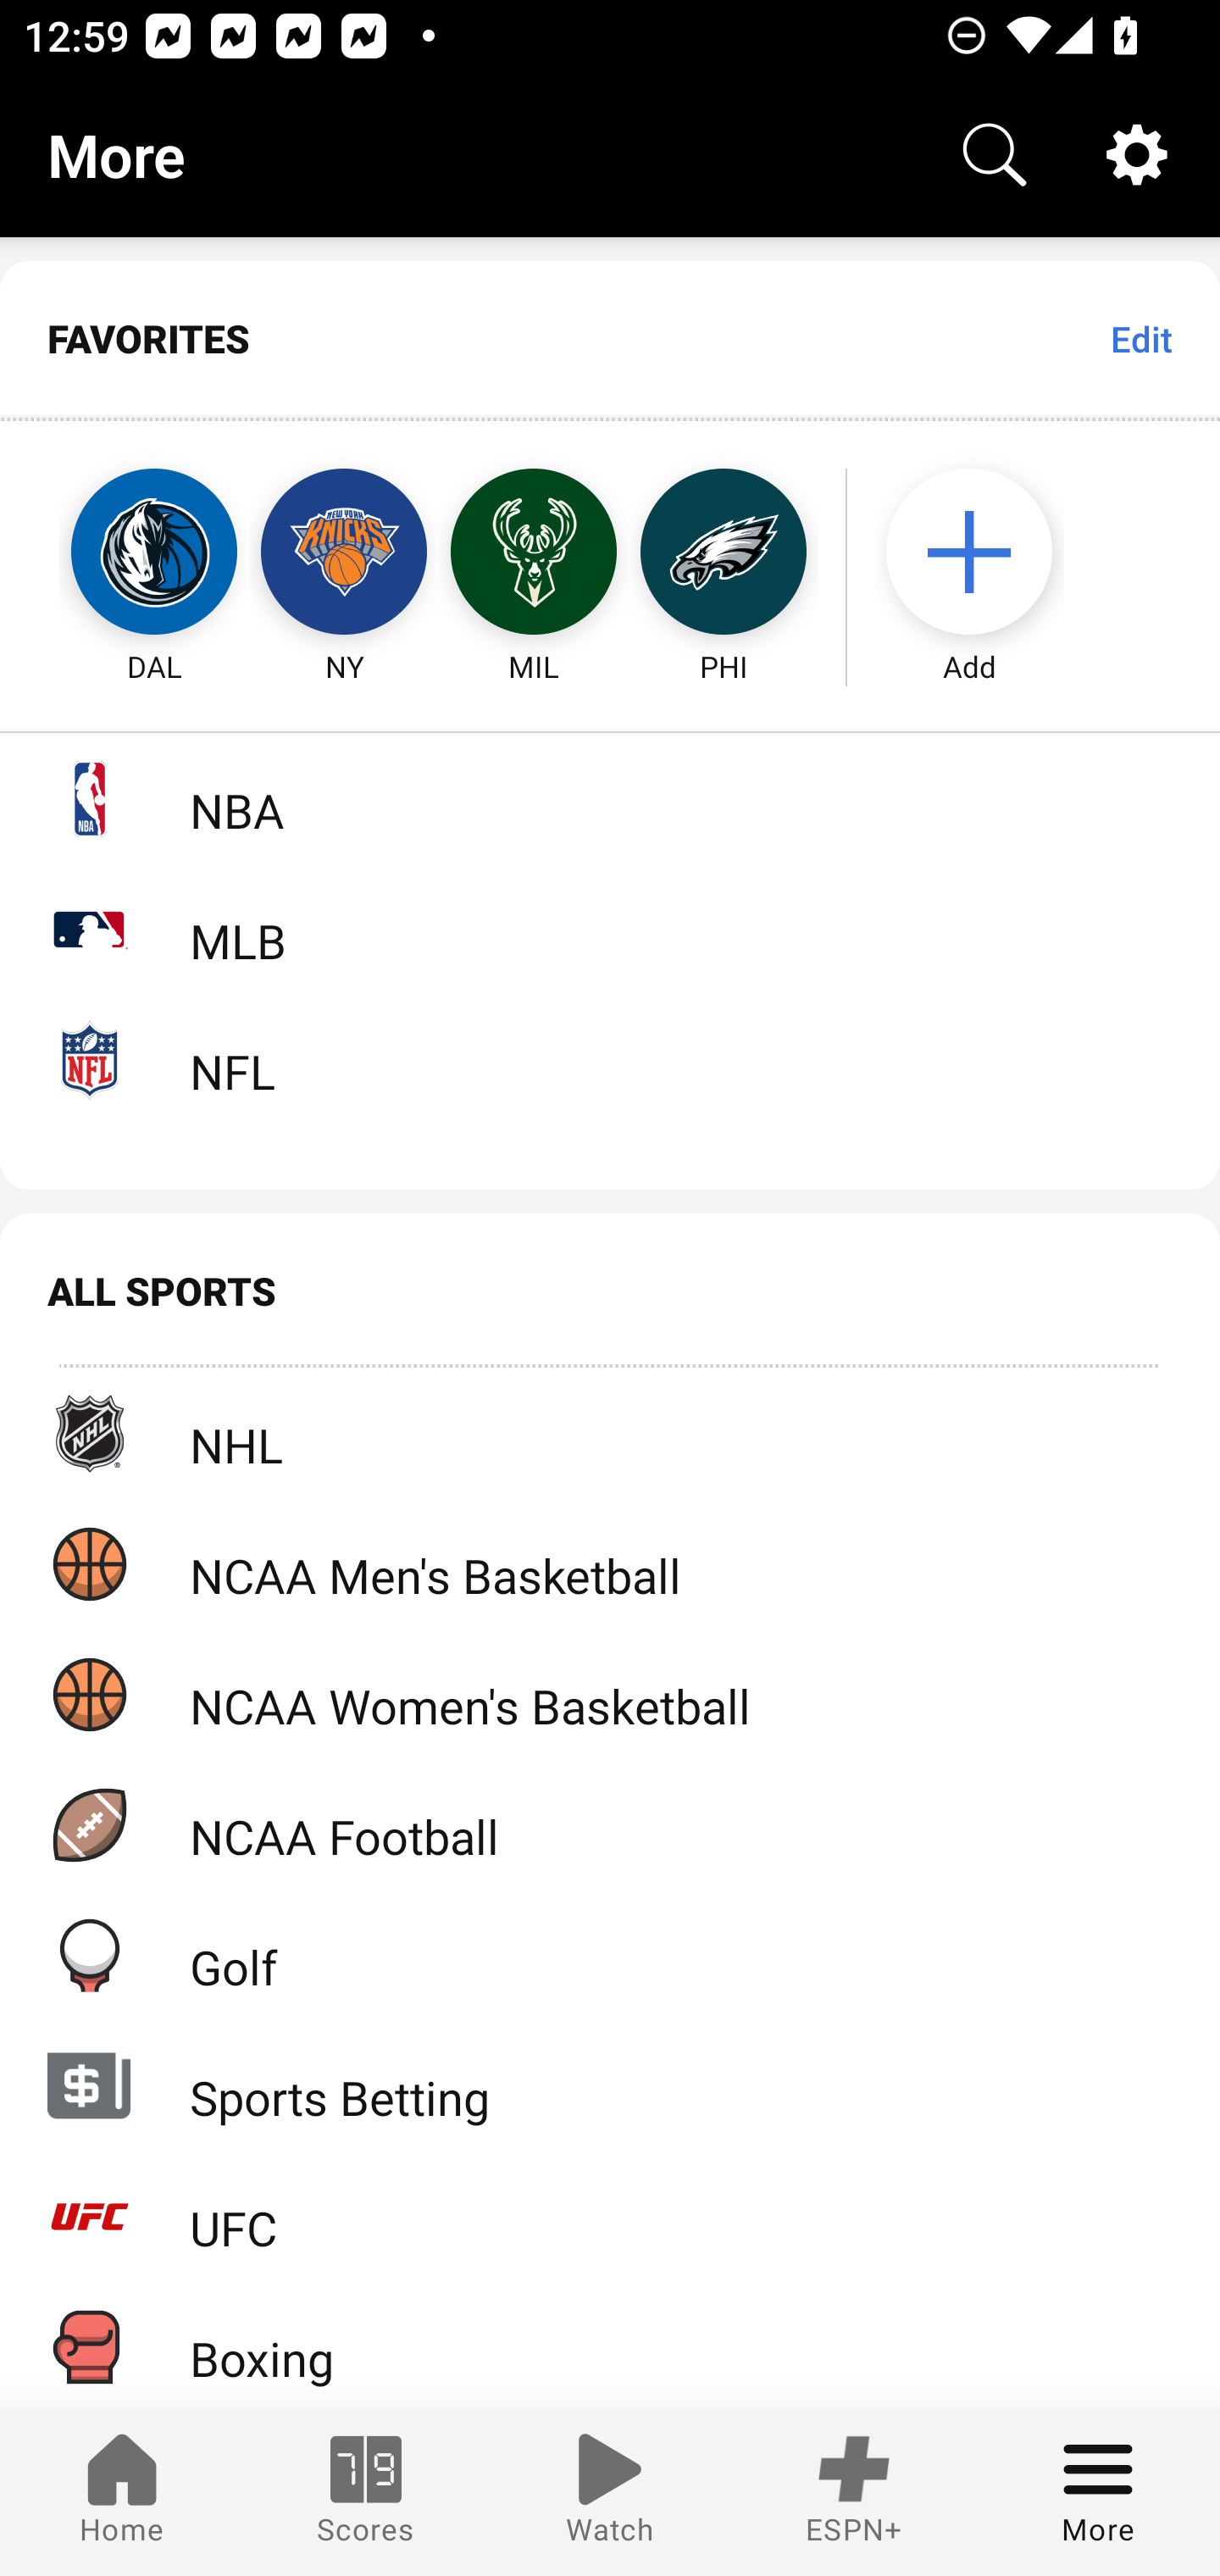 This screenshot has width=1220, height=2576. I want to click on NY New York Knicks, so click(344, 552).